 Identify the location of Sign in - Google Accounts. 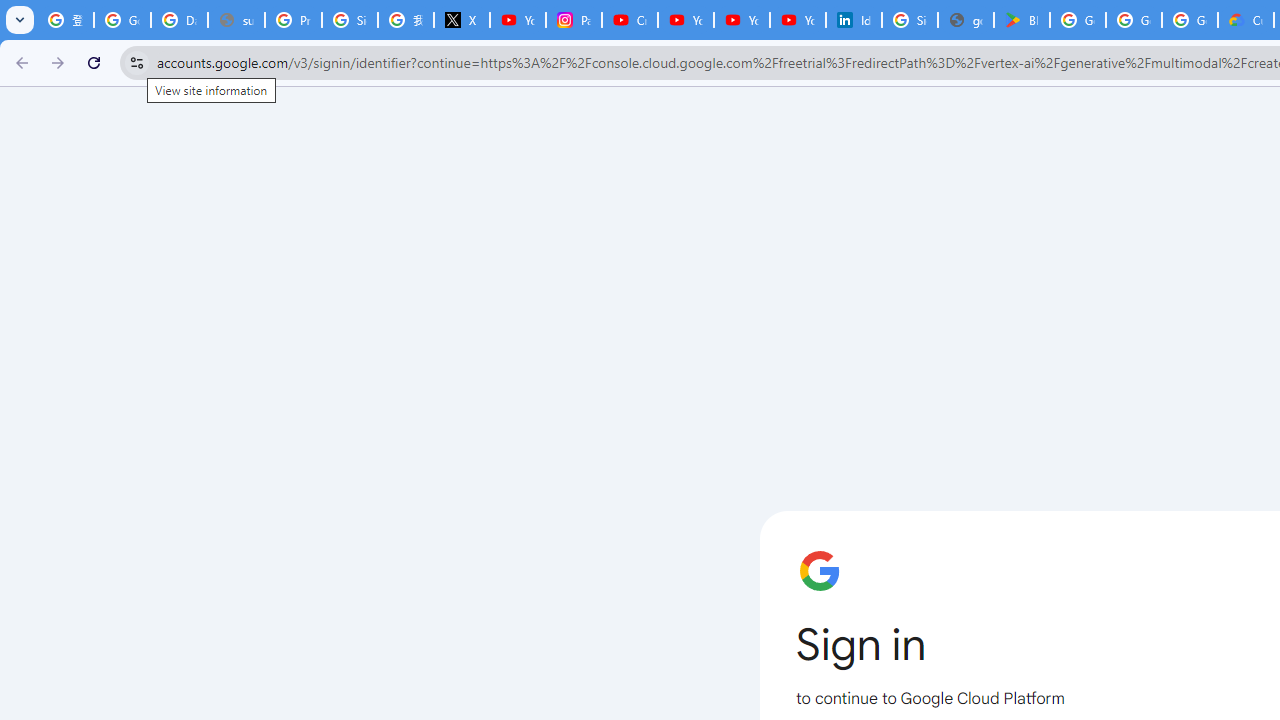
(910, 20).